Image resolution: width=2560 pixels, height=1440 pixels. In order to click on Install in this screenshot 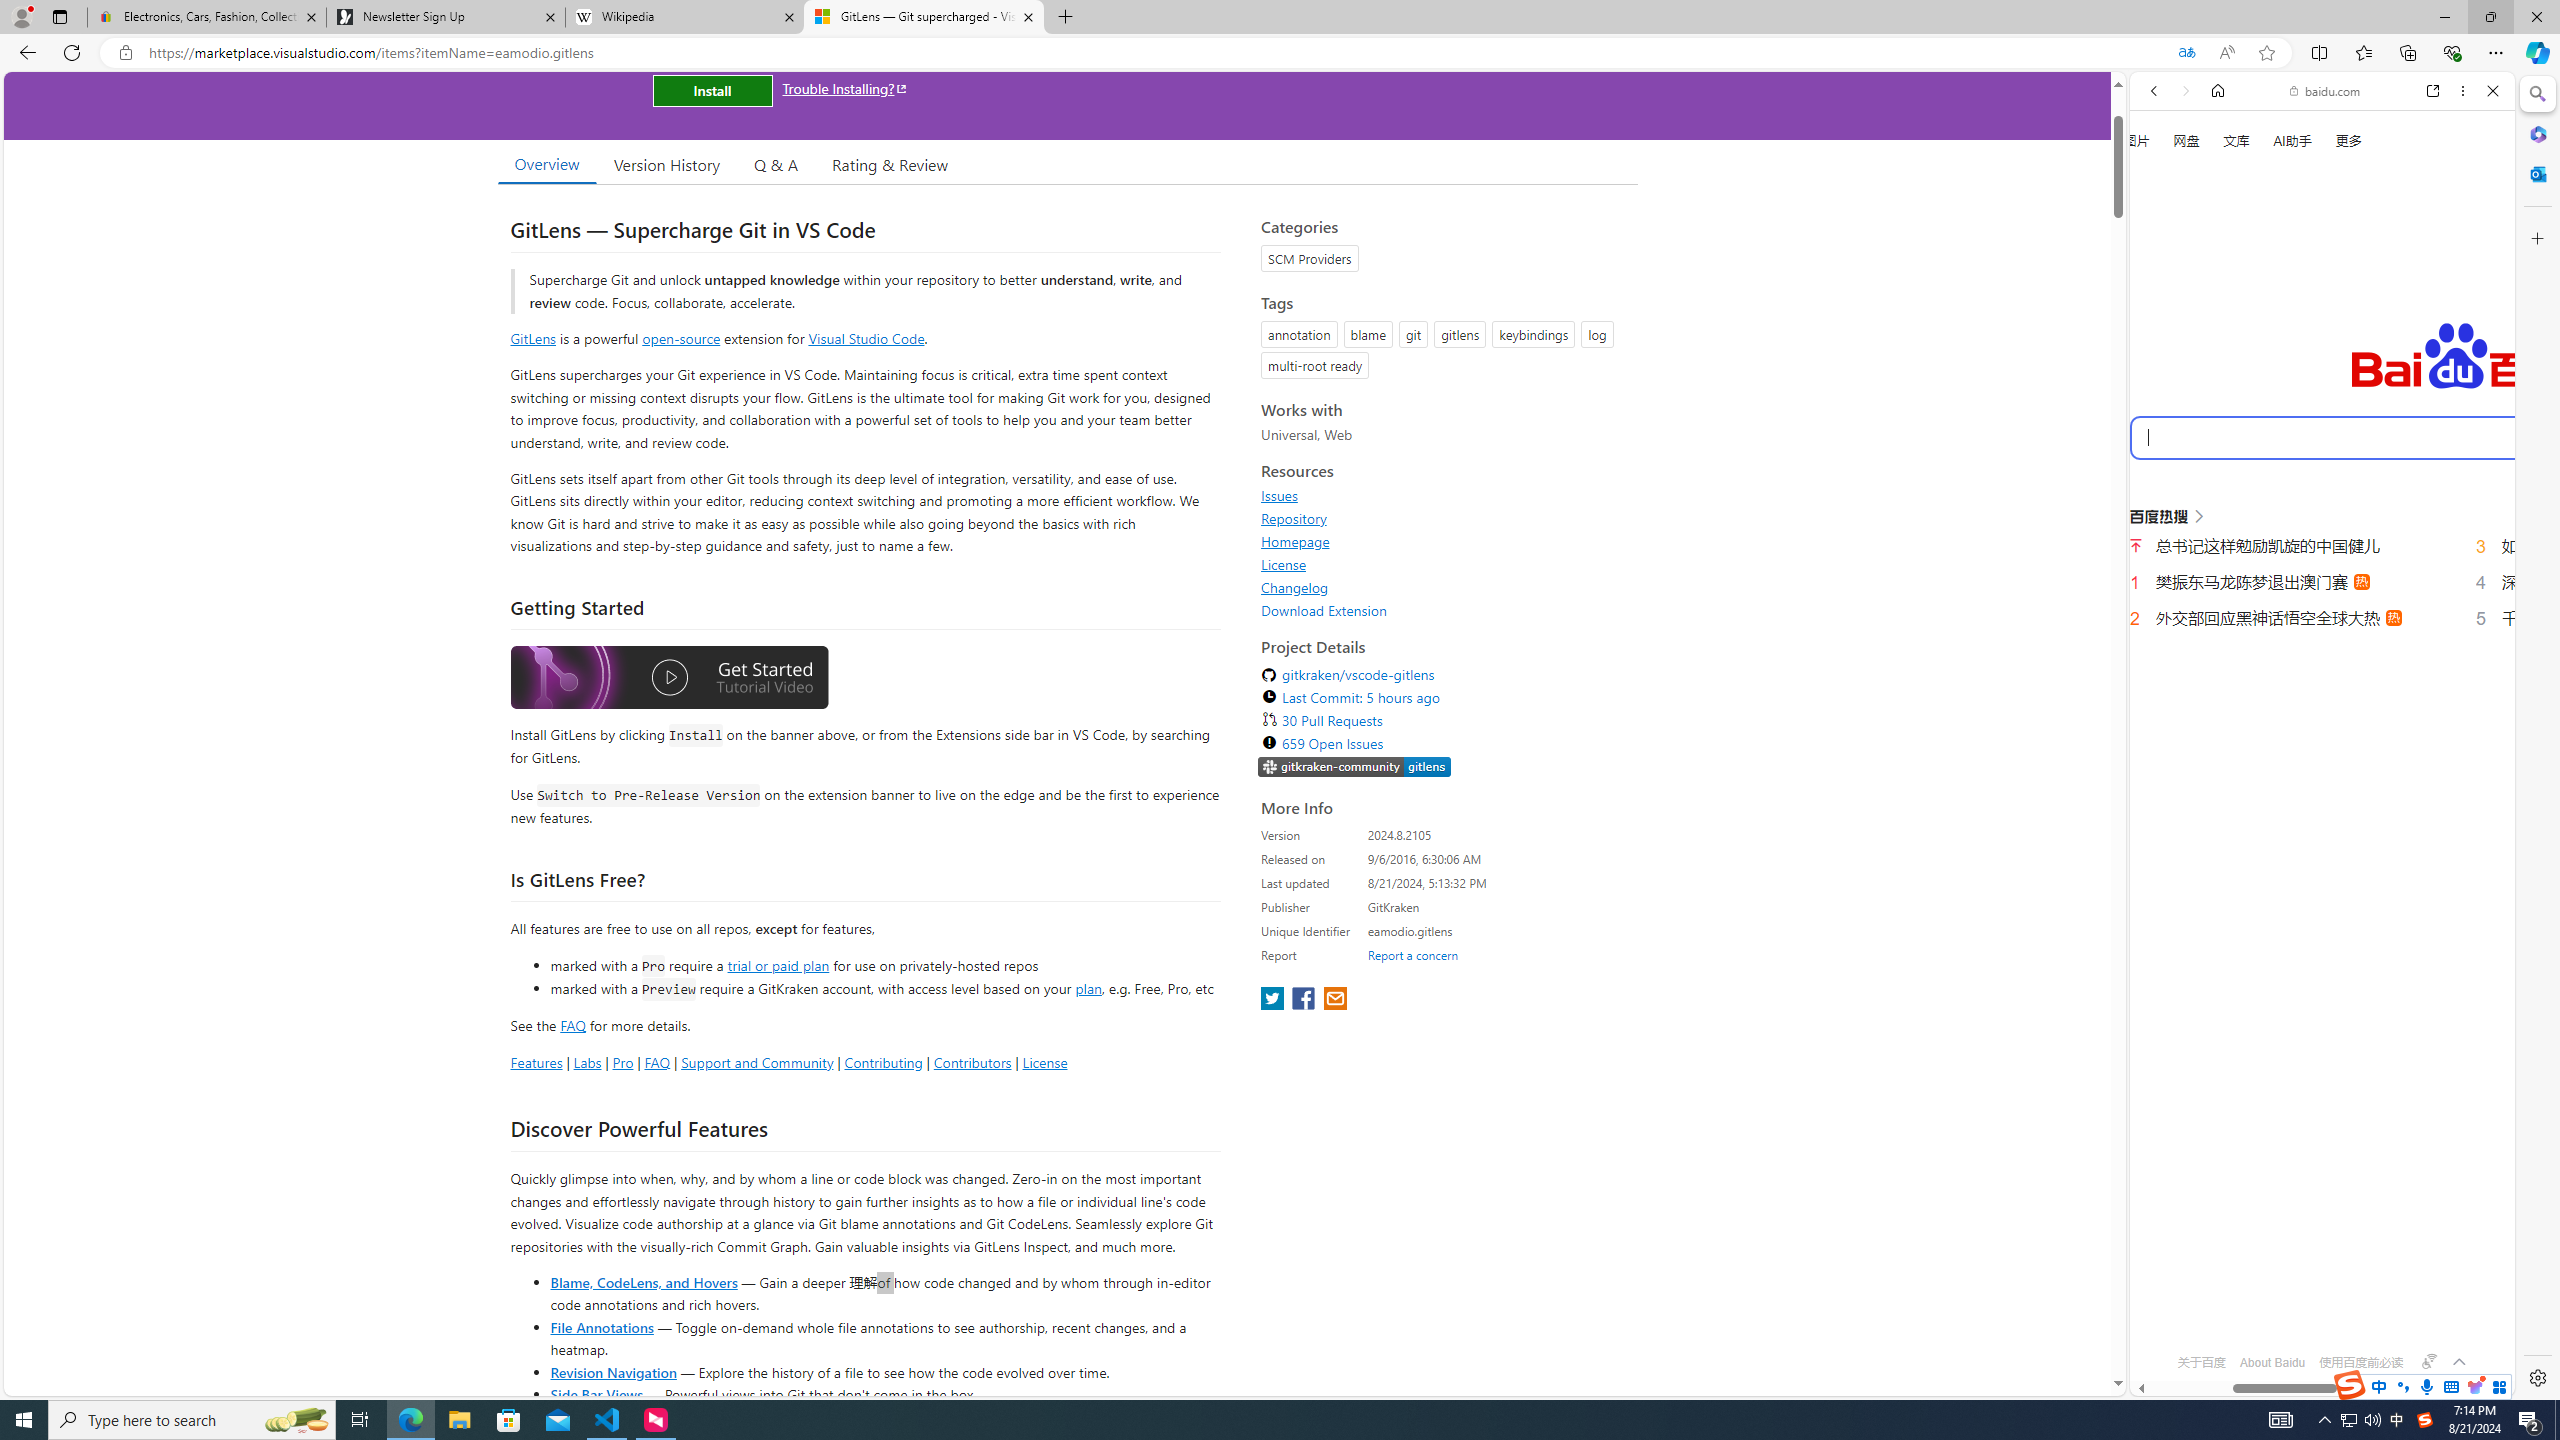, I will do `click(712, 90)`.